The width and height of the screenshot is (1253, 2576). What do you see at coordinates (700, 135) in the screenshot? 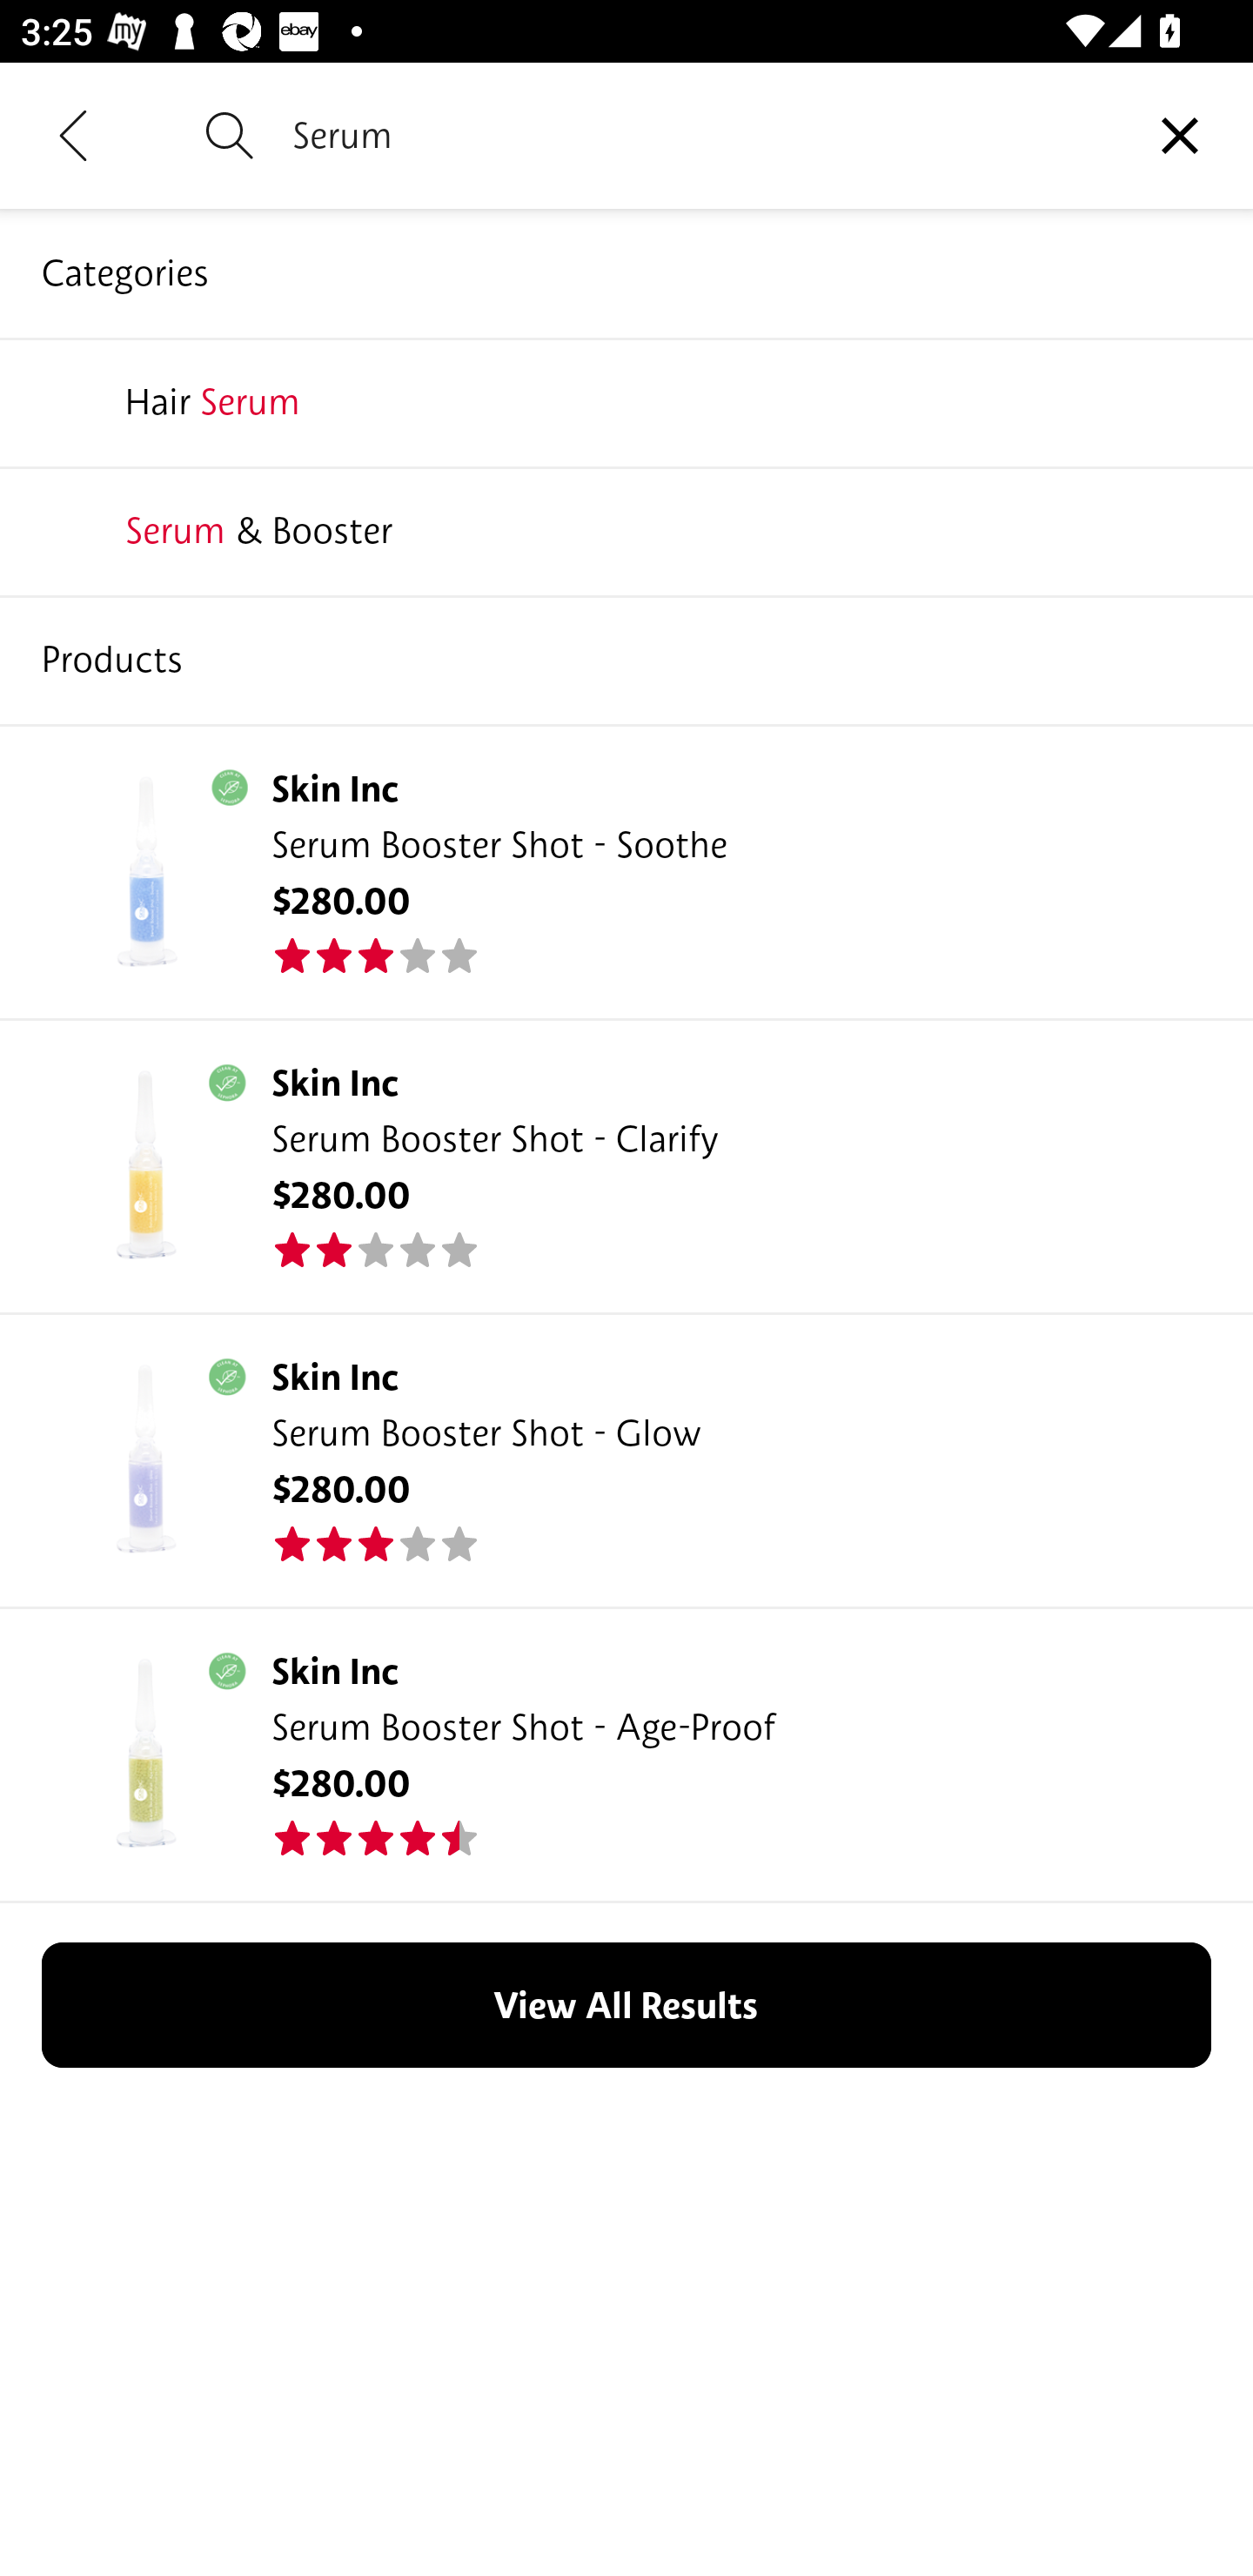
I see `Serum` at bounding box center [700, 135].